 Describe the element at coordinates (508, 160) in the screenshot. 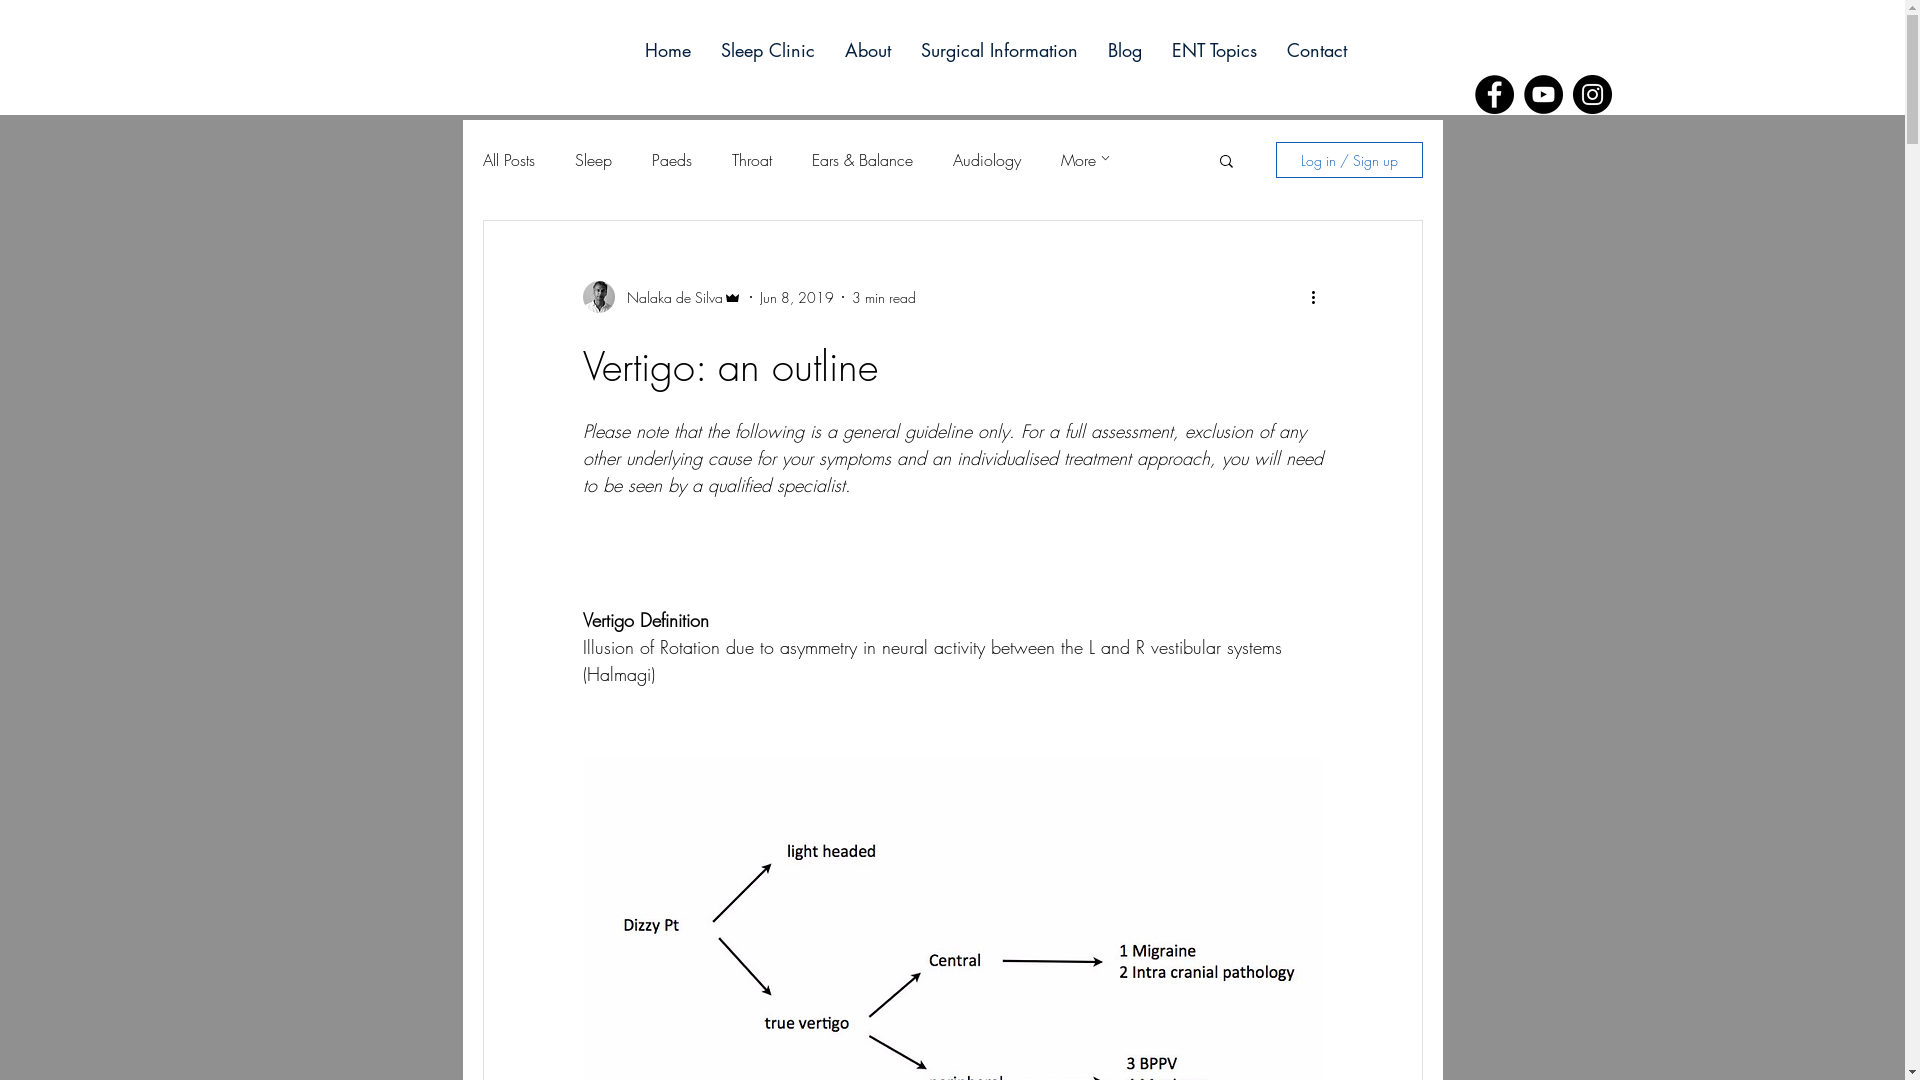

I see `All Posts` at that location.